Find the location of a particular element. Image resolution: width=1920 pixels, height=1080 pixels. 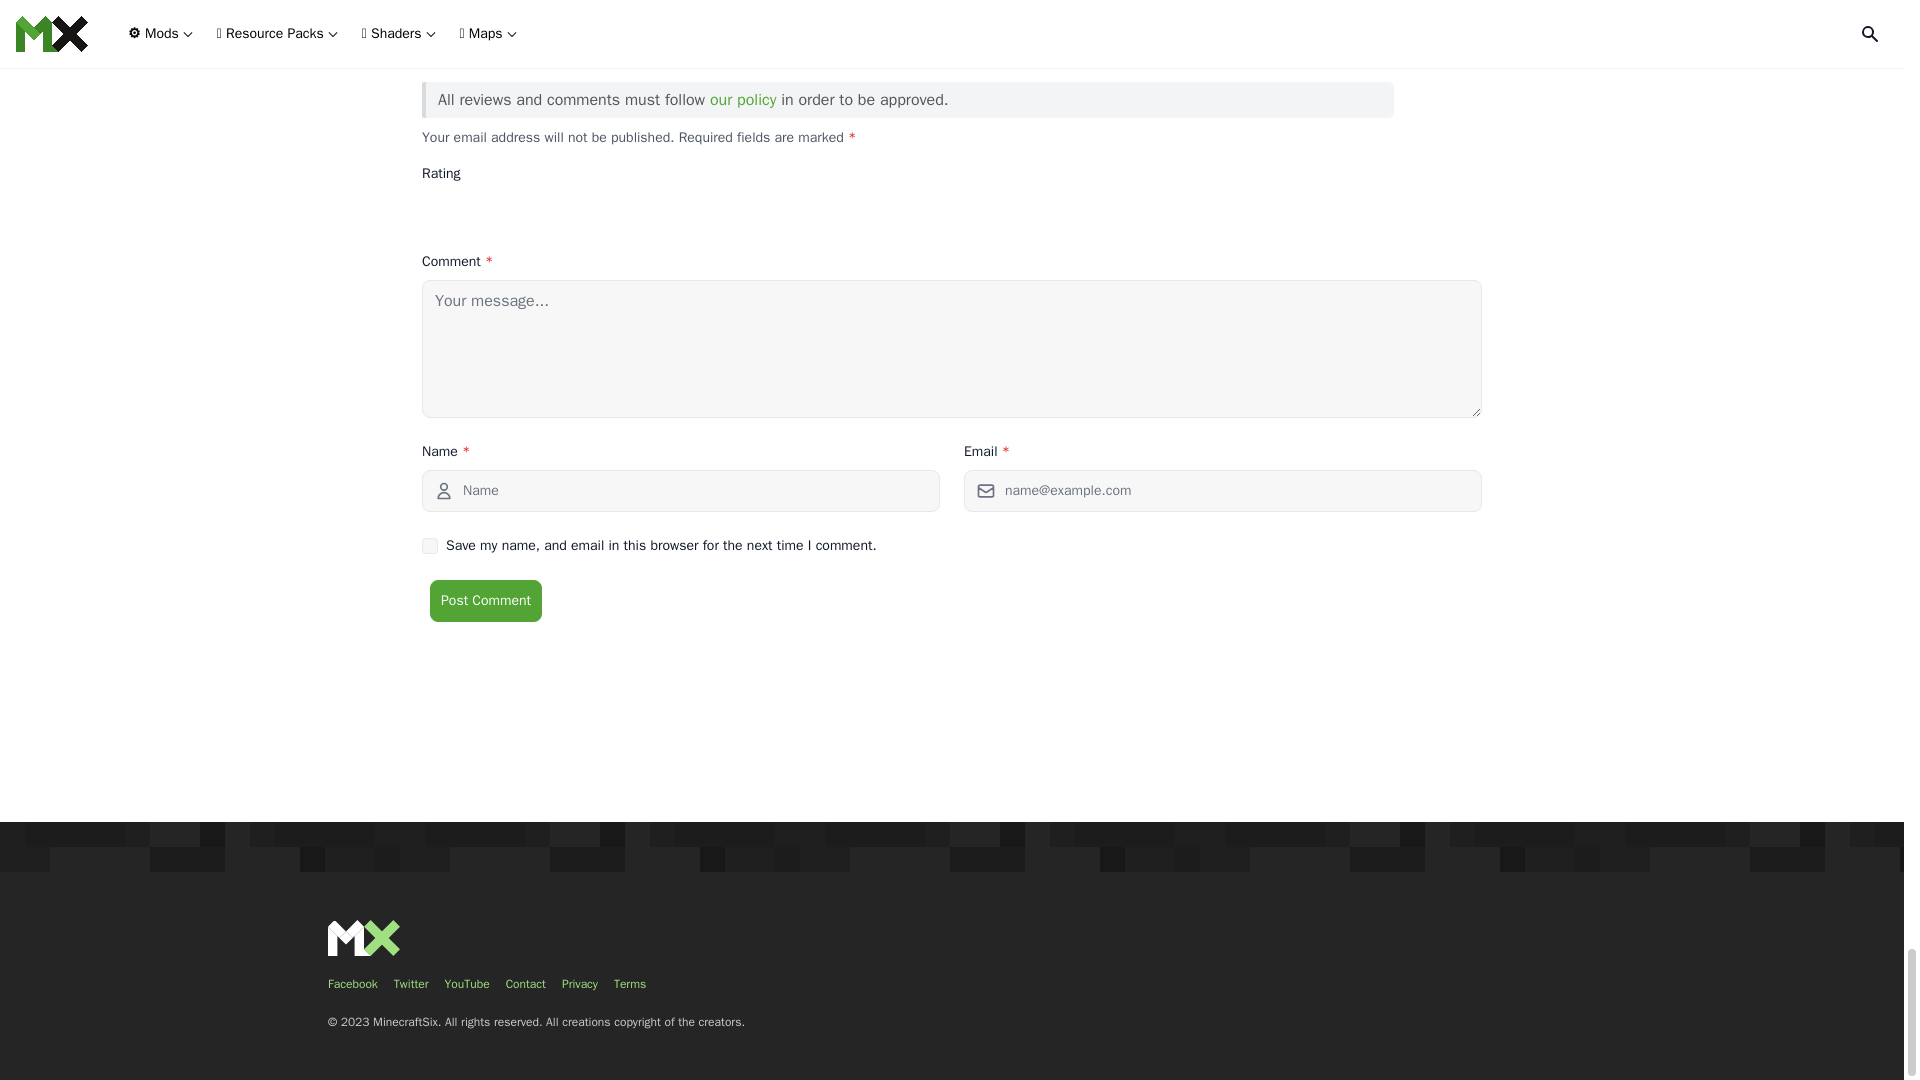

Post Comment is located at coordinates (486, 600).